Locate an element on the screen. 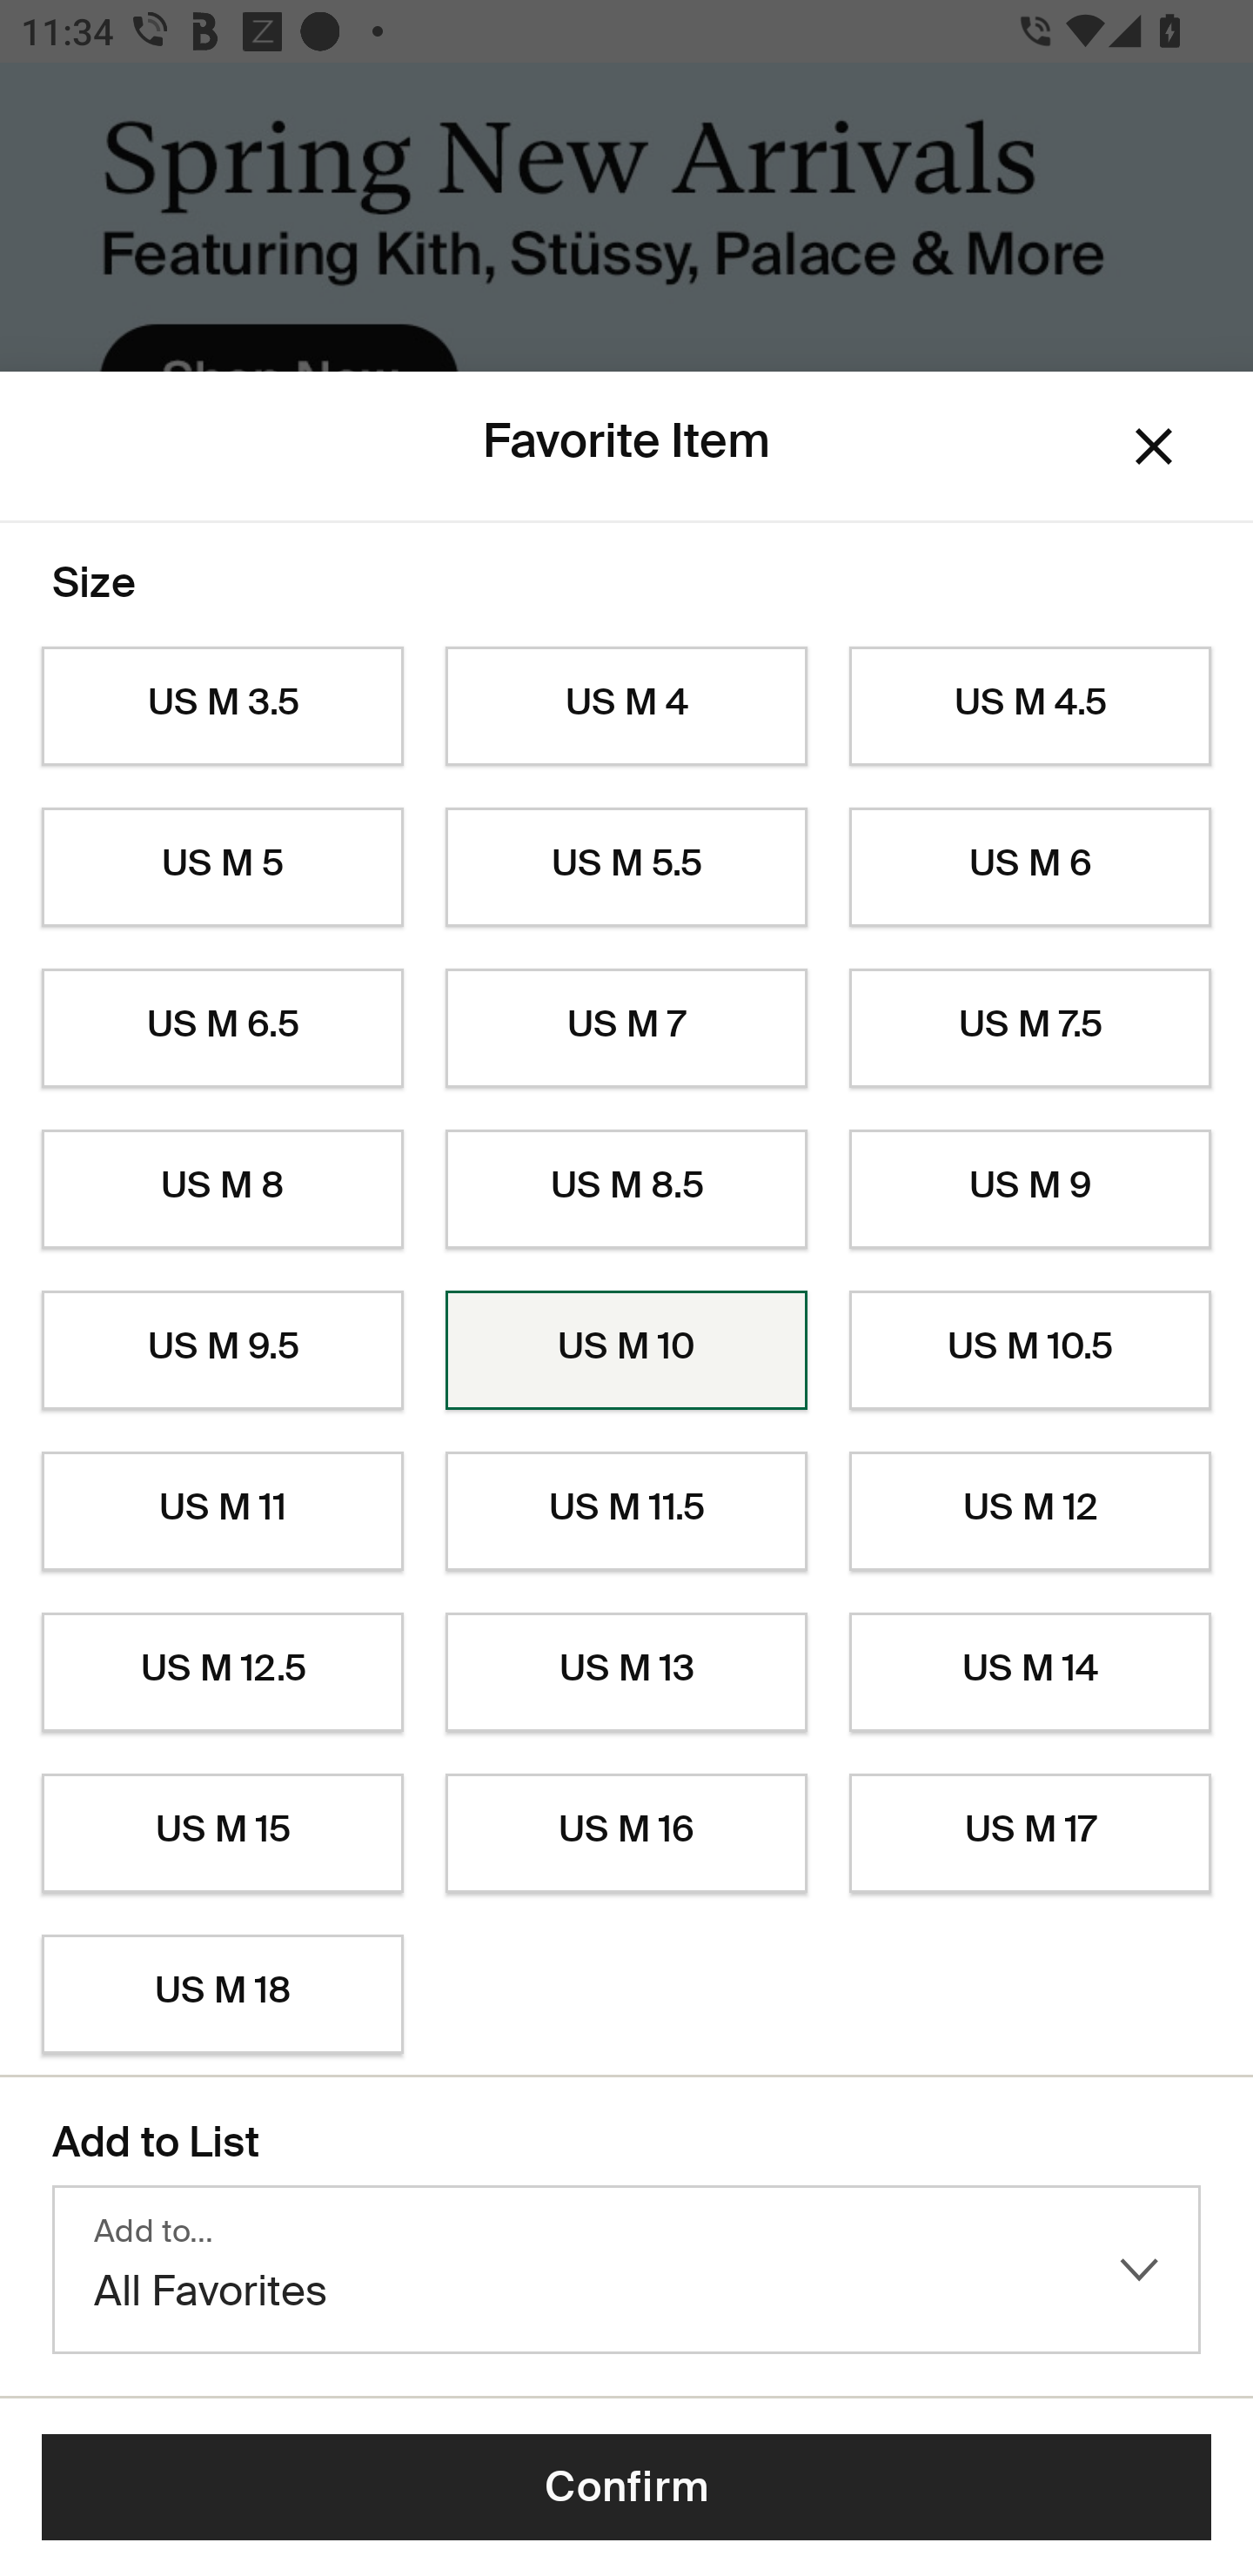 This screenshot has height=2576, width=1253. US M 5 is located at coordinates (222, 867).